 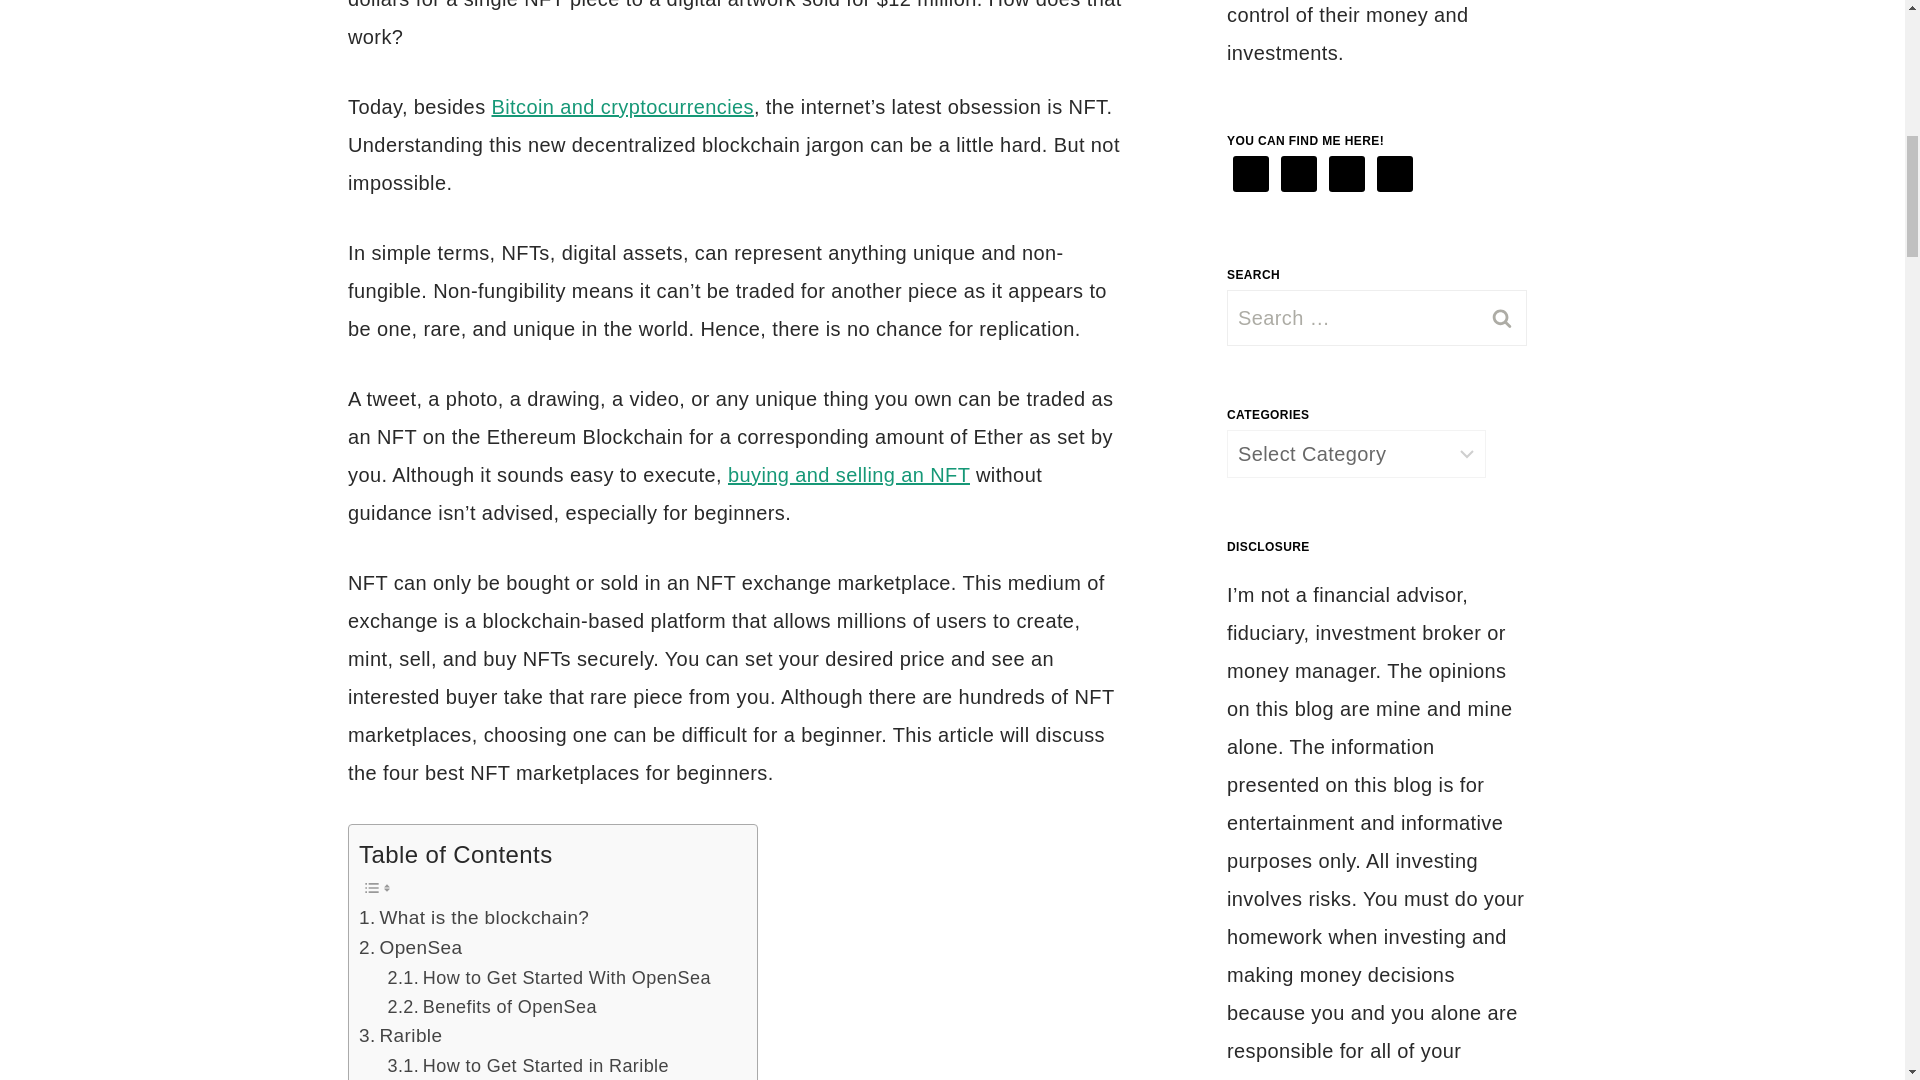 I want to click on Benefits of OpenSea, so click(x=492, y=1006).